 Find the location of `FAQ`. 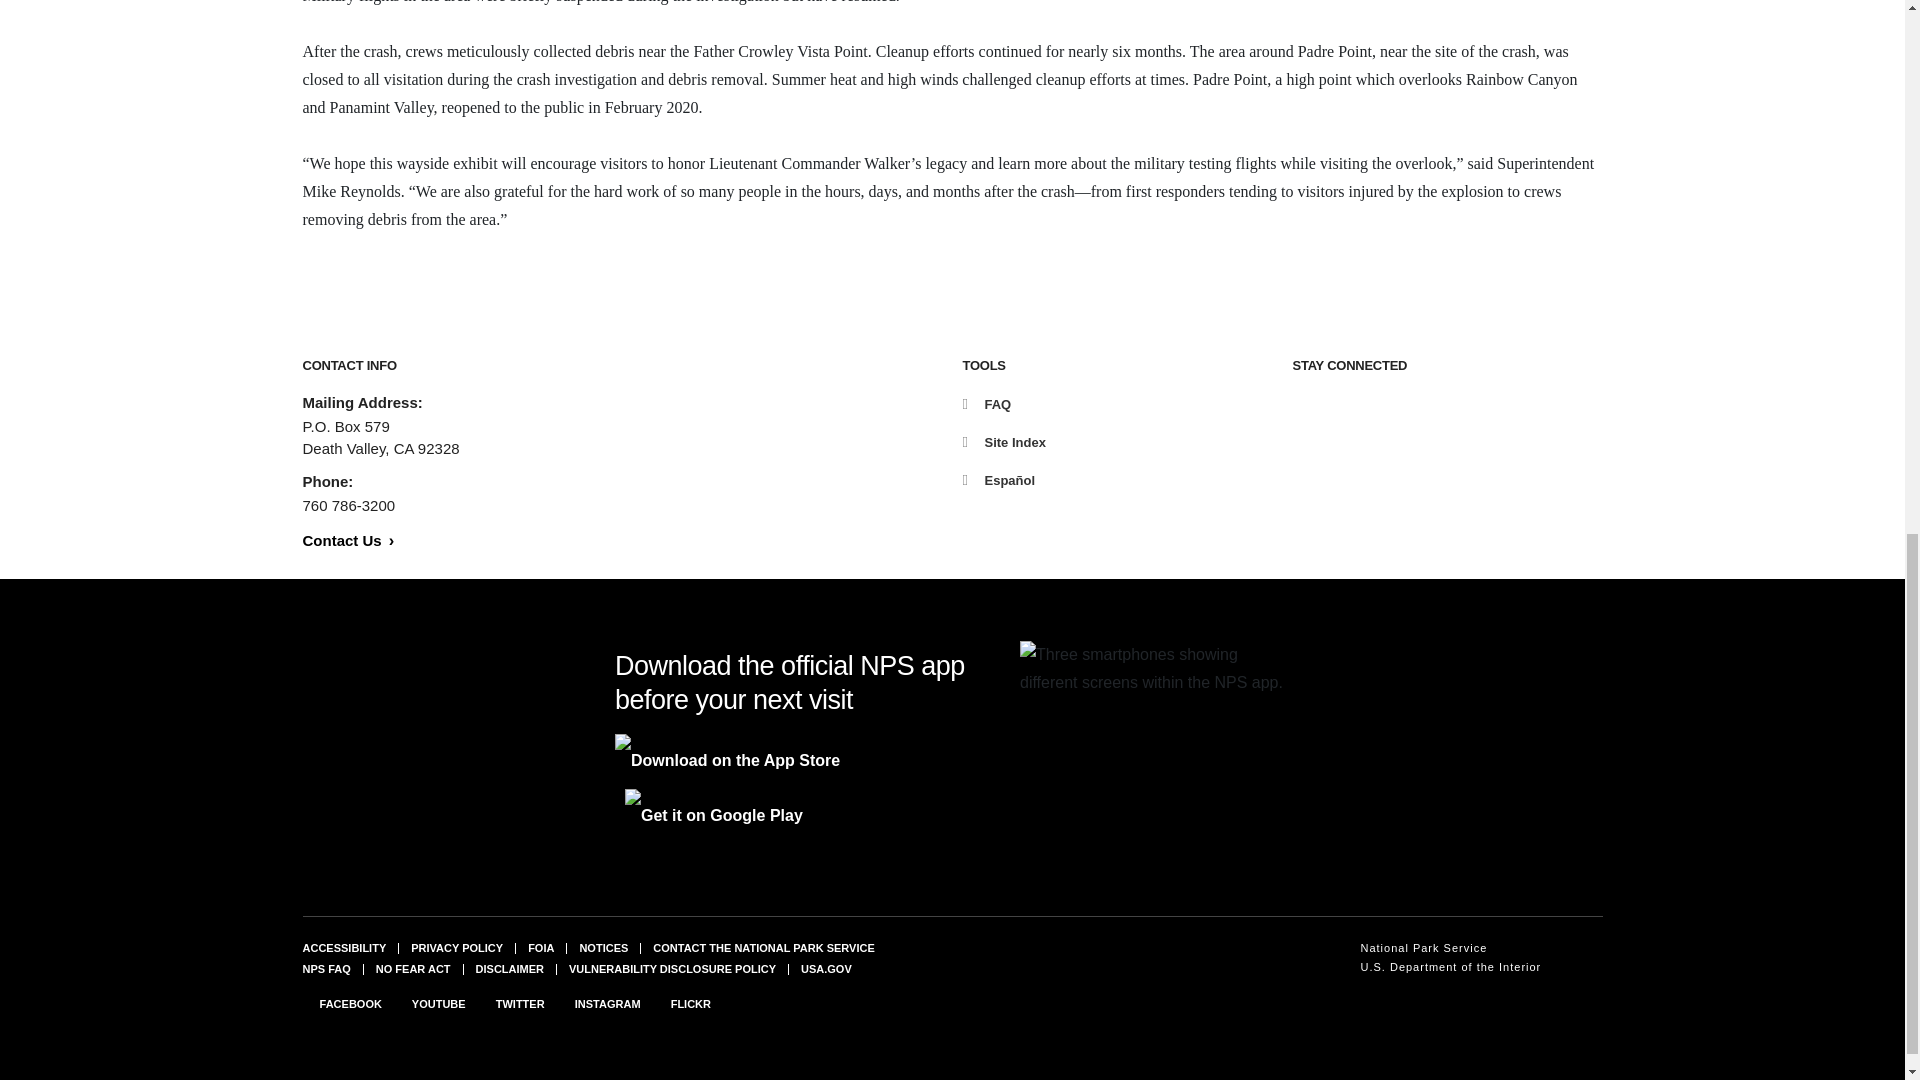

FAQ is located at coordinates (986, 404).